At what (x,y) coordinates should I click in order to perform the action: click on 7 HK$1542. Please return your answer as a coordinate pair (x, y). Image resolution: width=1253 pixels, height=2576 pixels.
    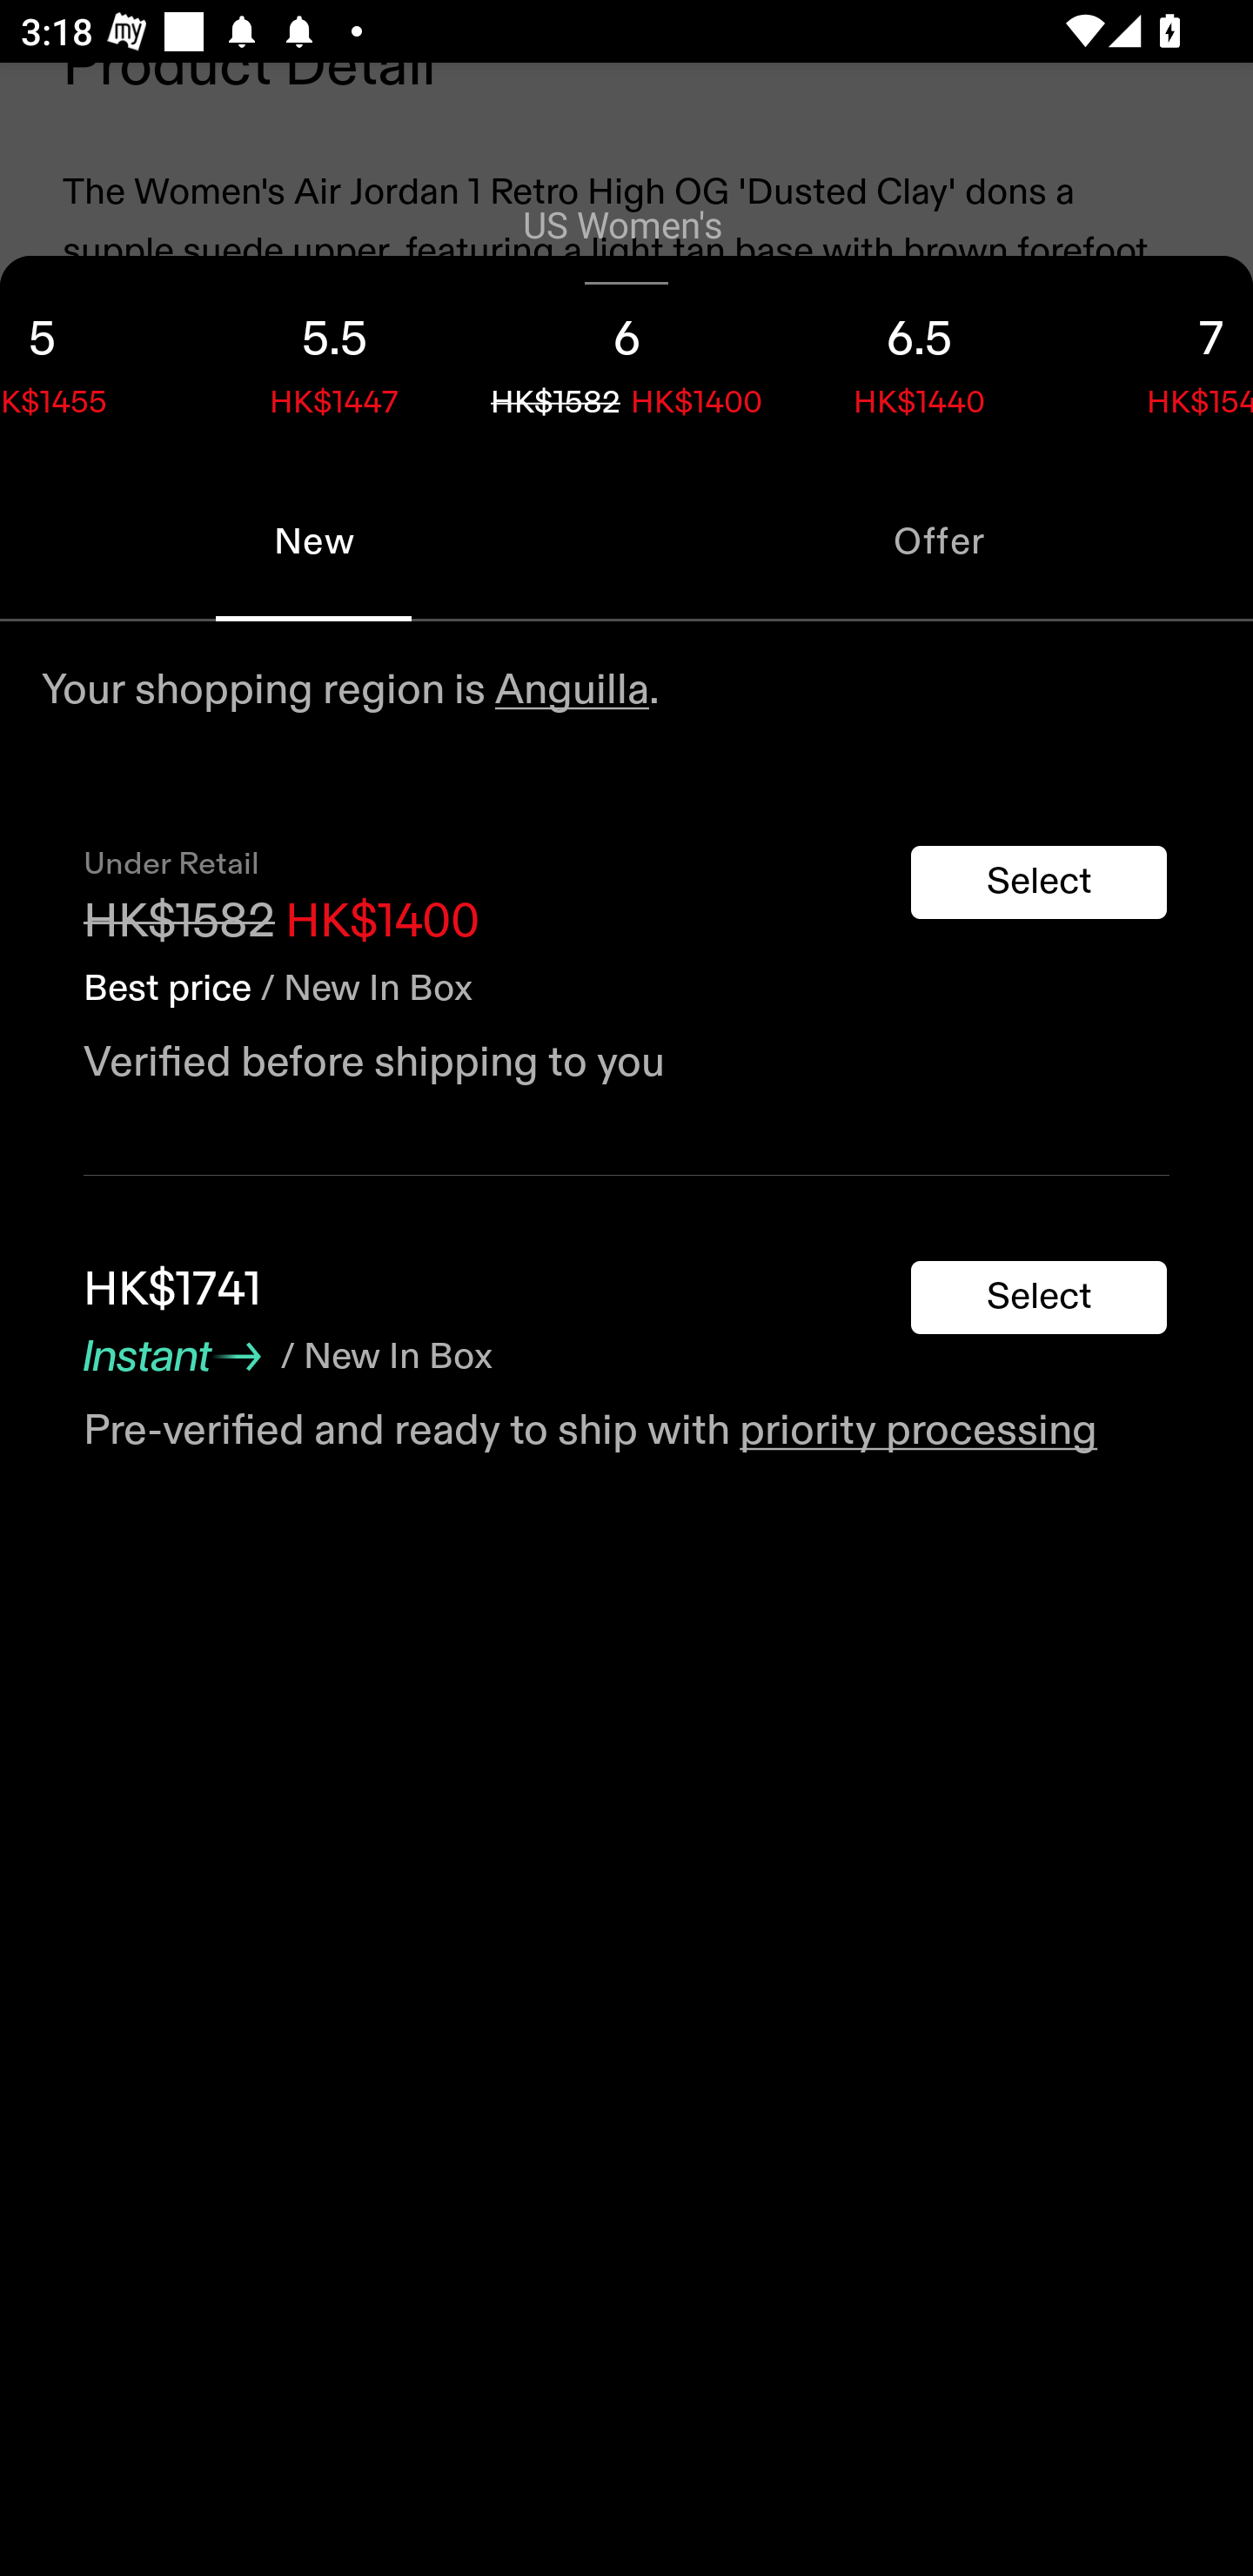
    Looking at the image, I should click on (1159, 359).